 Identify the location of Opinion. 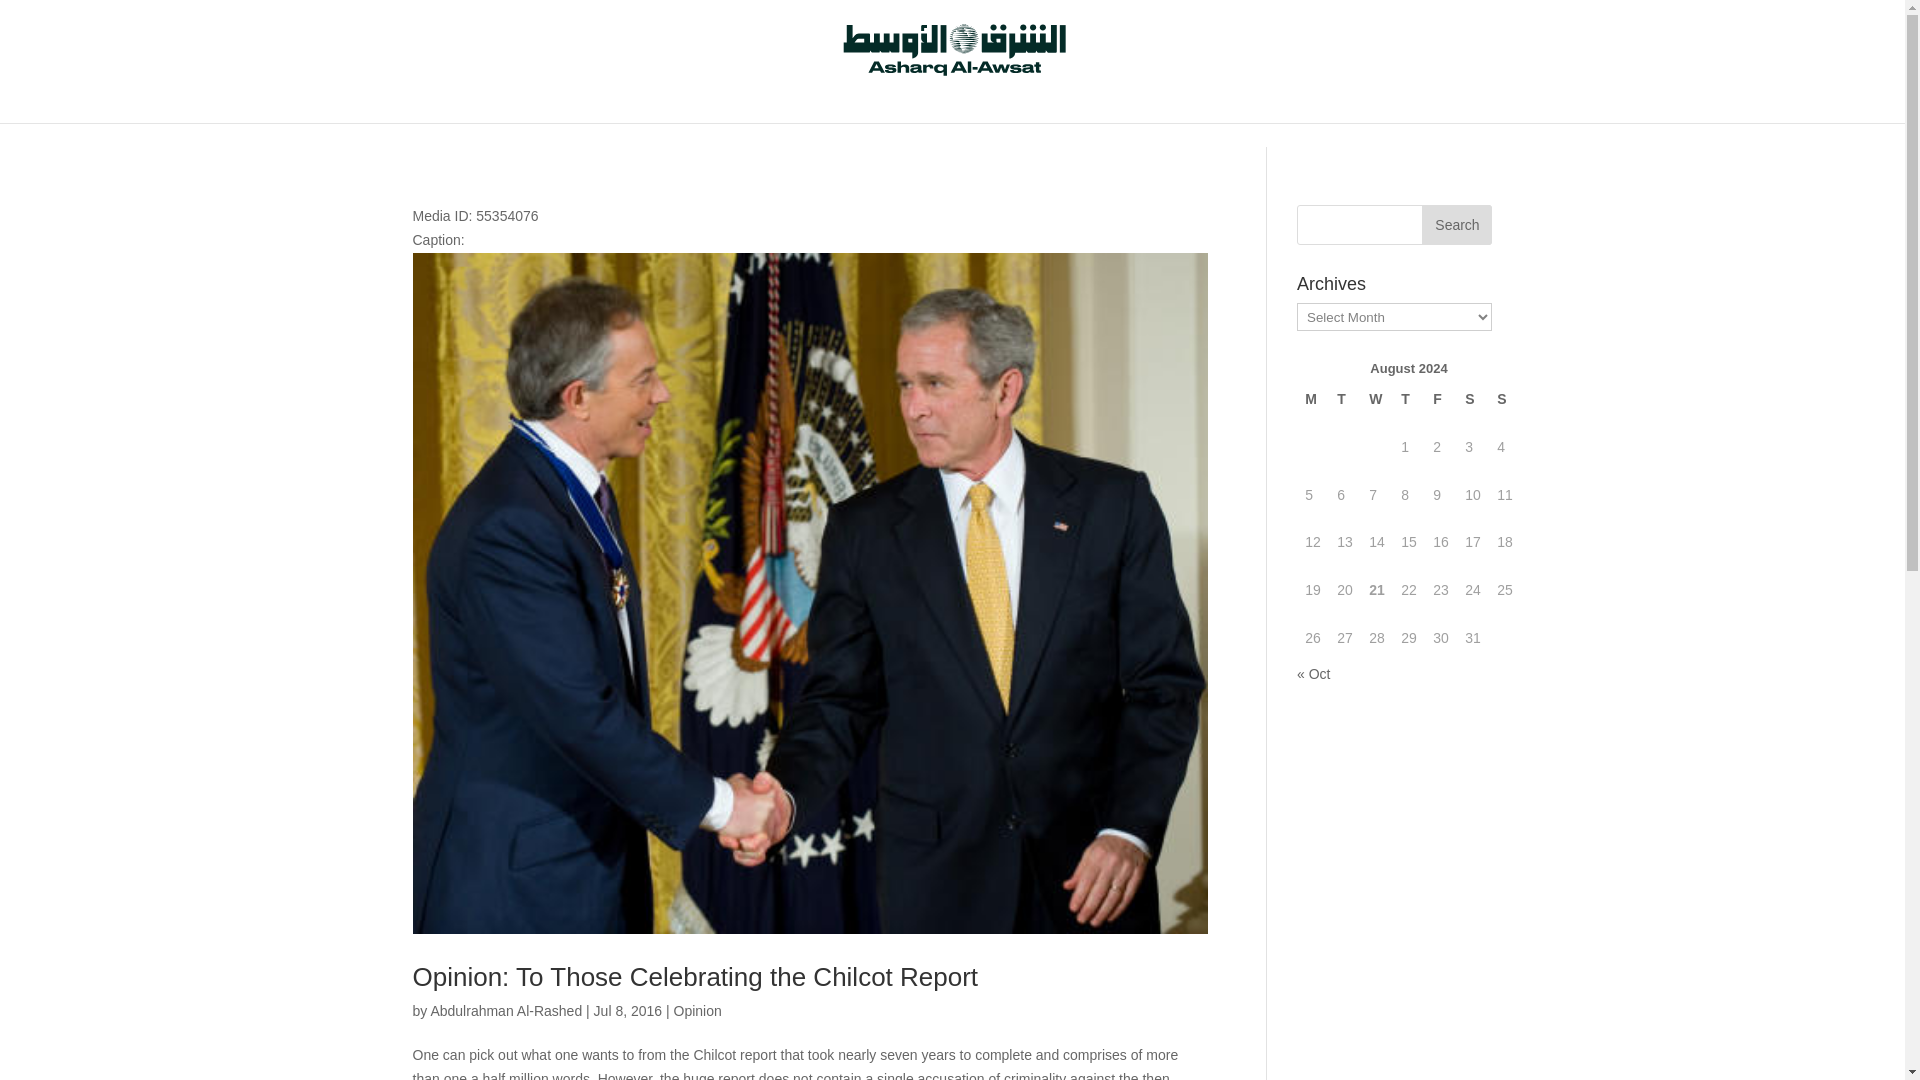
(697, 1011).